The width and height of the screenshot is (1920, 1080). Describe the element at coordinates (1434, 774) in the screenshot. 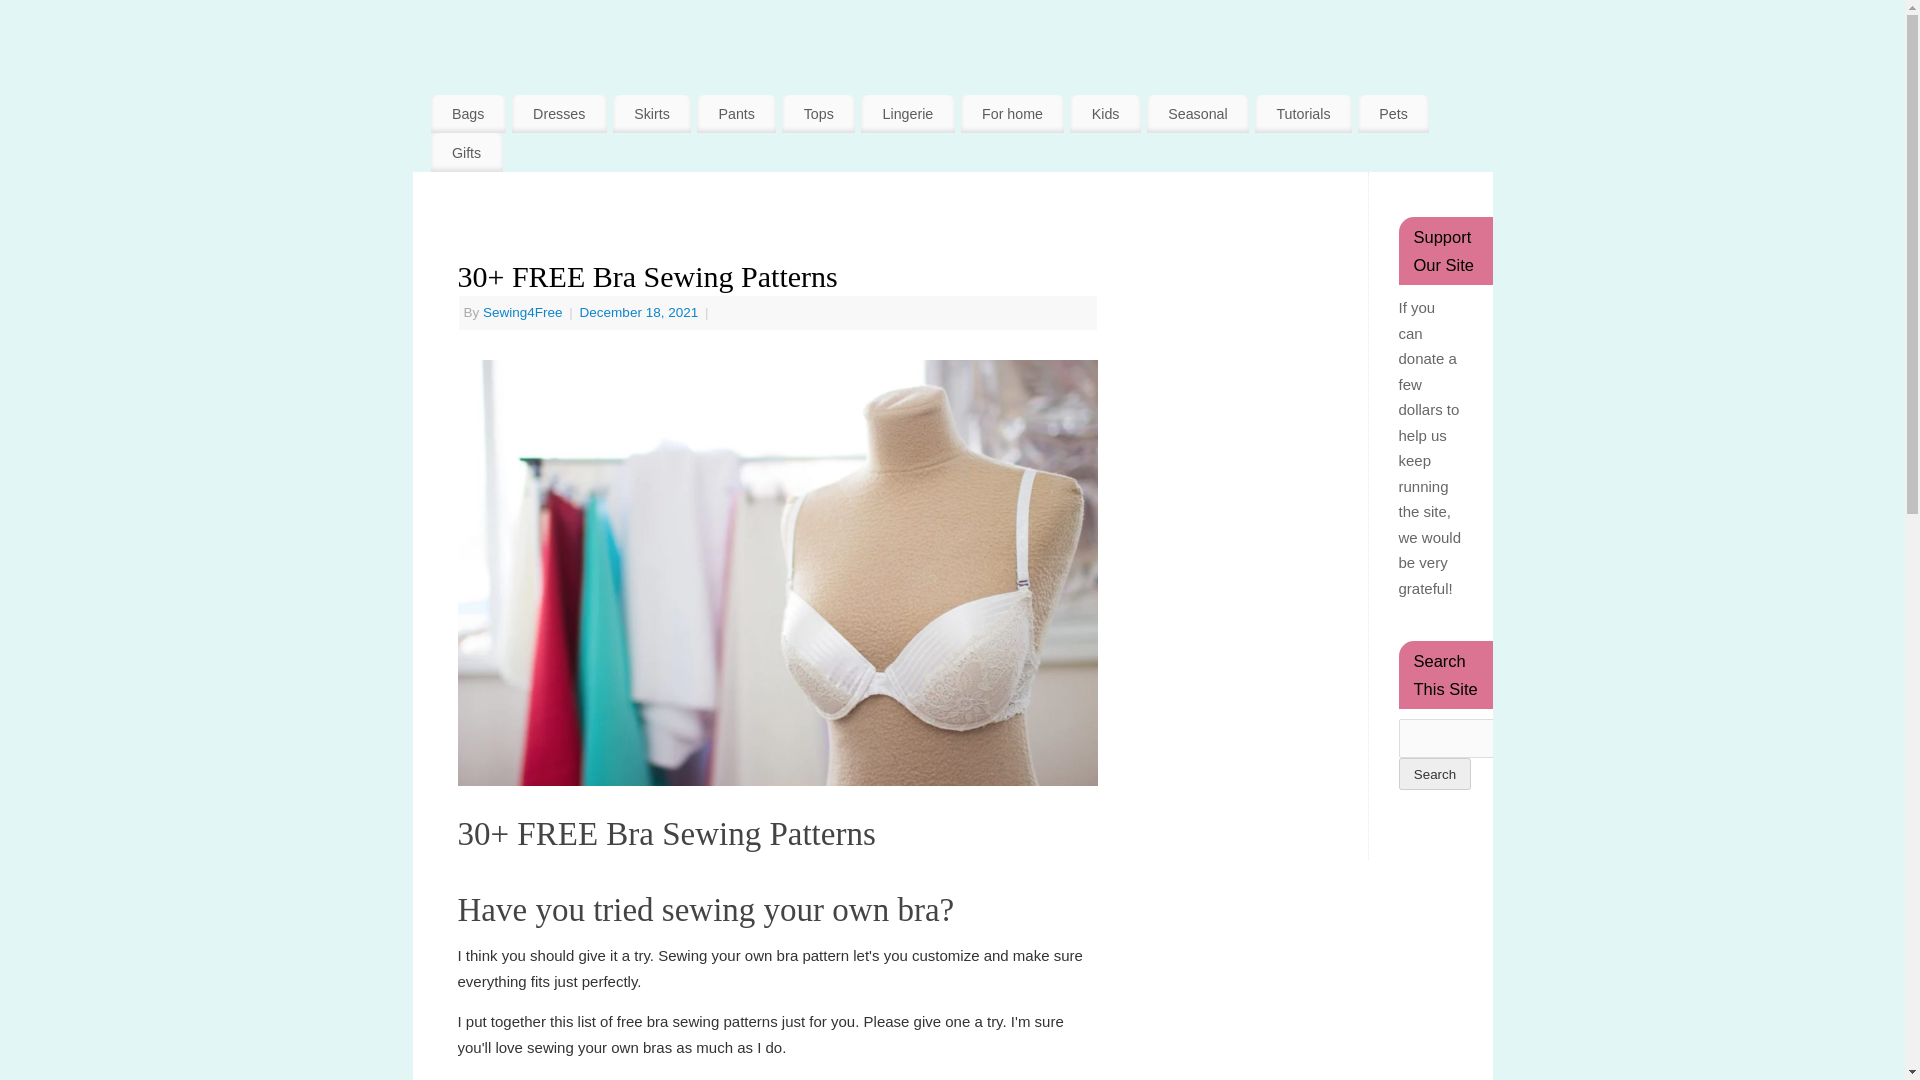

I see `Search` at that location.